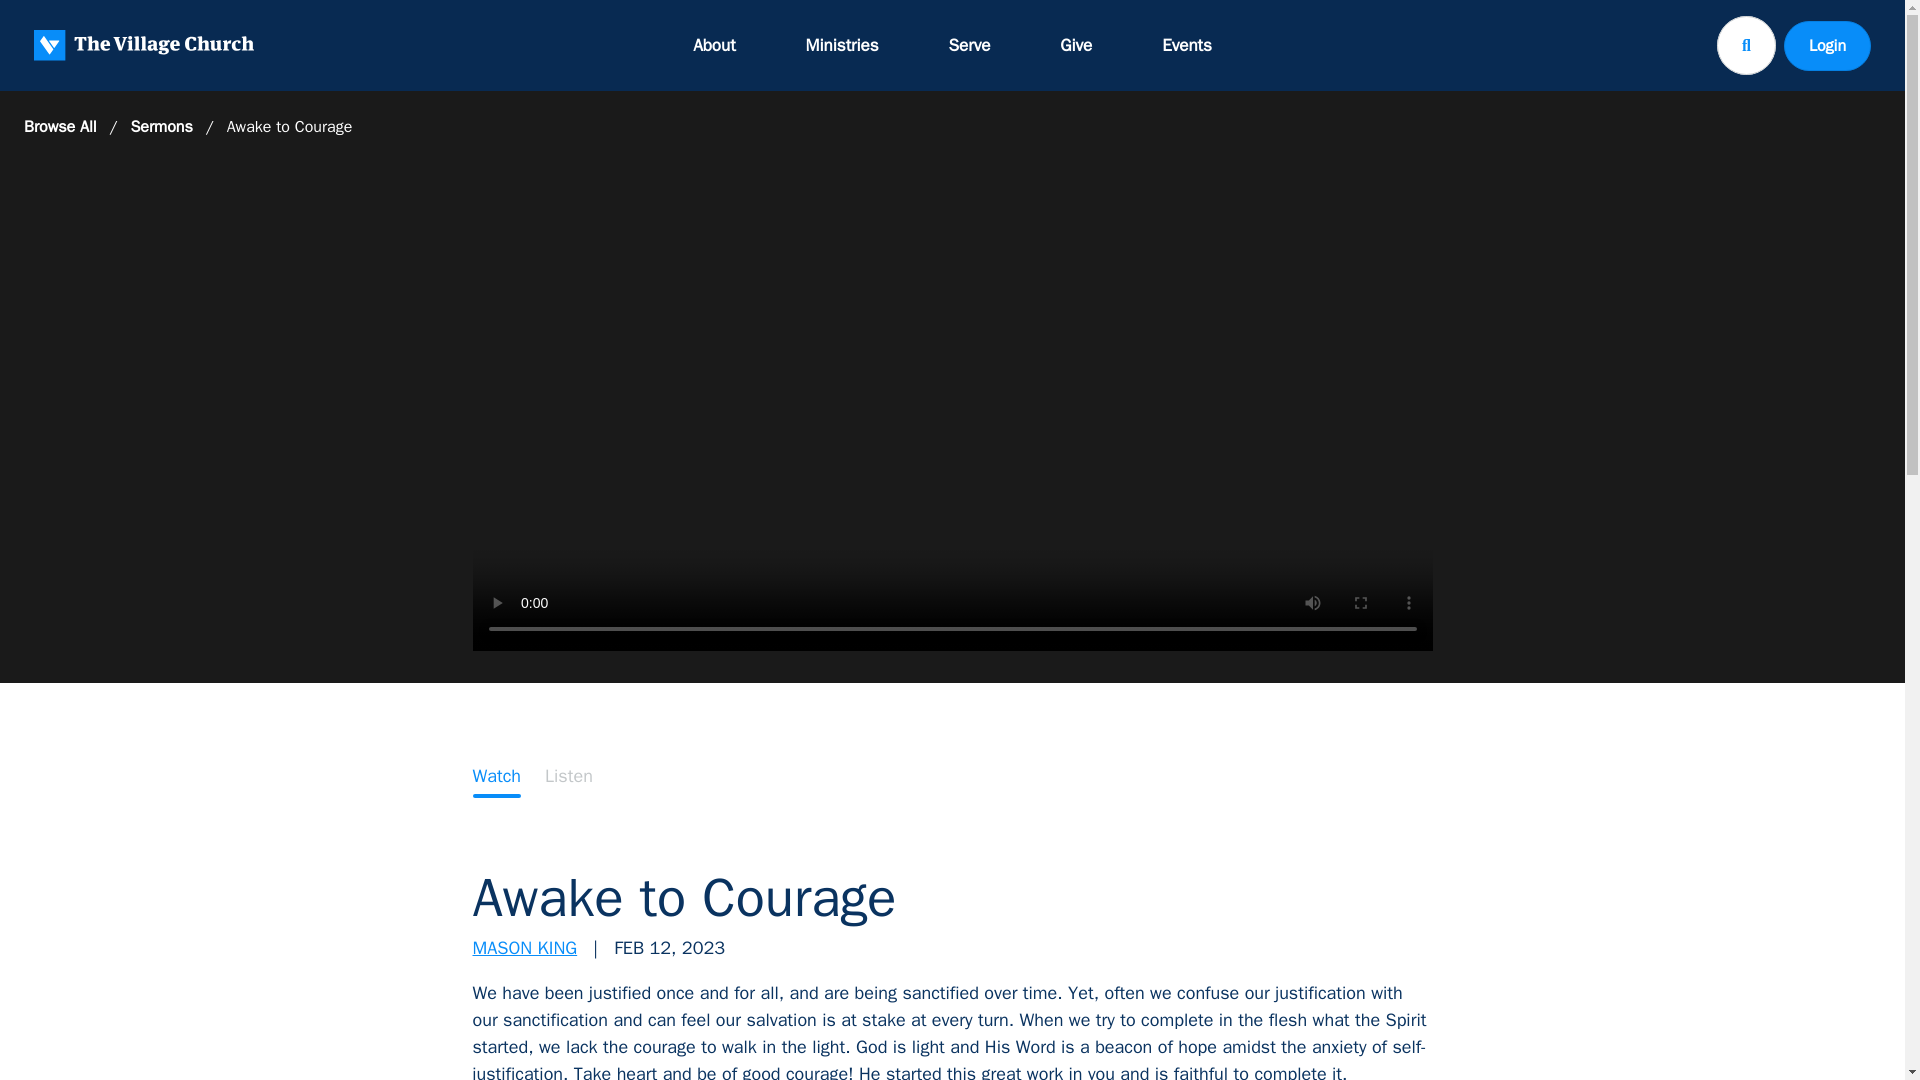 This screenshot has width=1920, height=1080. What do you see at coordinates (842, 45) in the screenshot?
I see `Ministries` at bounding box center [842, 45].